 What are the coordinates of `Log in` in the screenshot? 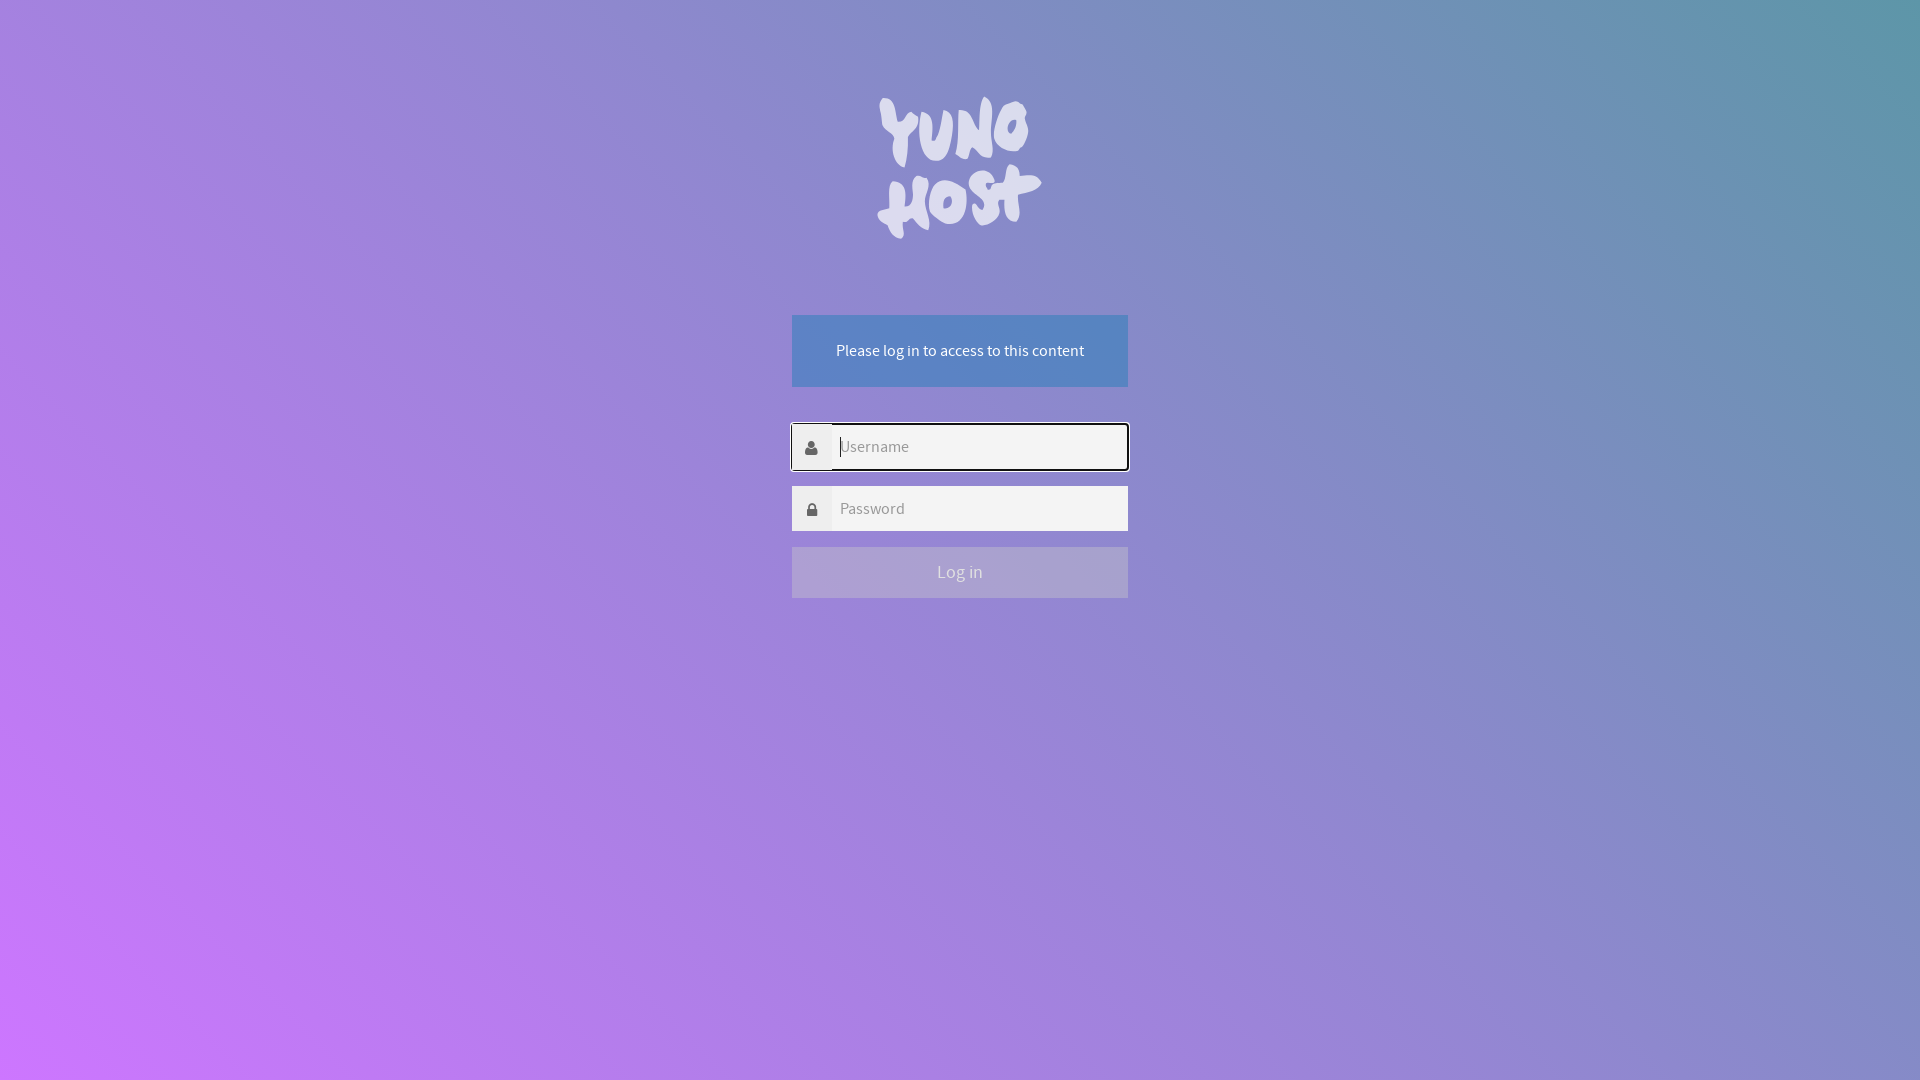 It's located at (960, 572).